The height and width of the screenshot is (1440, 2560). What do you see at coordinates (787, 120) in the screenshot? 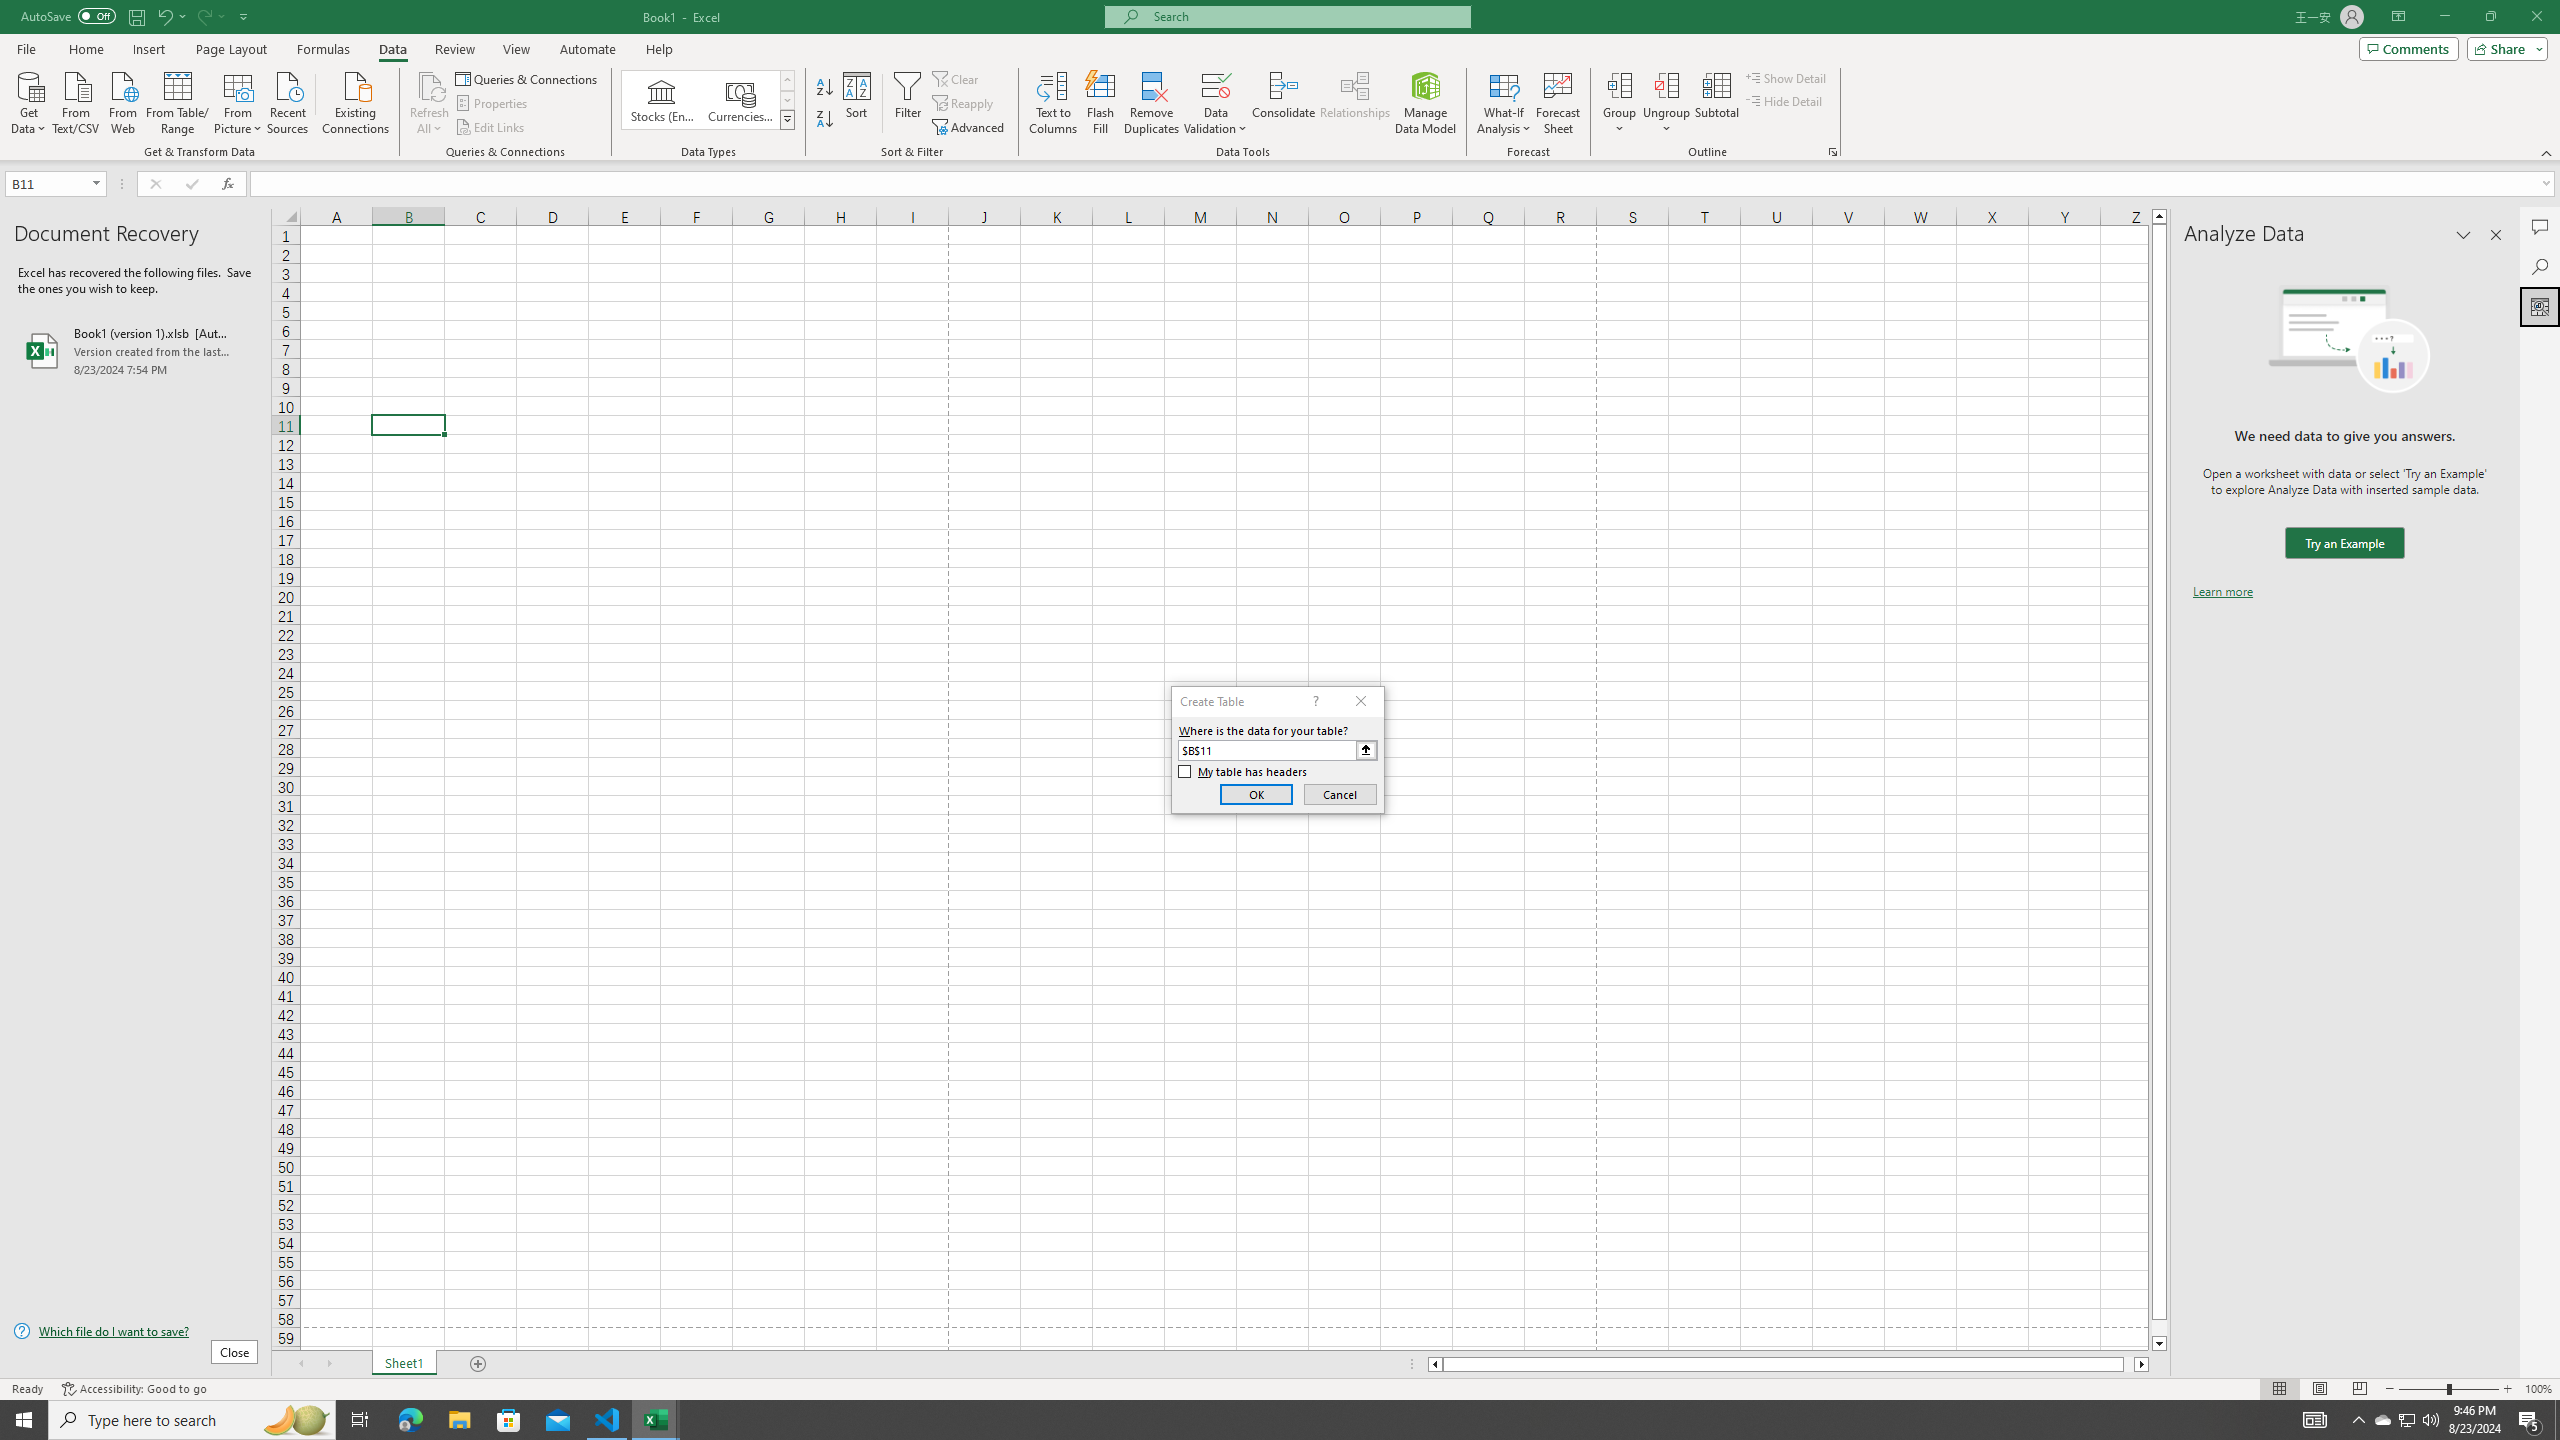
I see `Class: NetUIImage` at bounding box center [787, 120].